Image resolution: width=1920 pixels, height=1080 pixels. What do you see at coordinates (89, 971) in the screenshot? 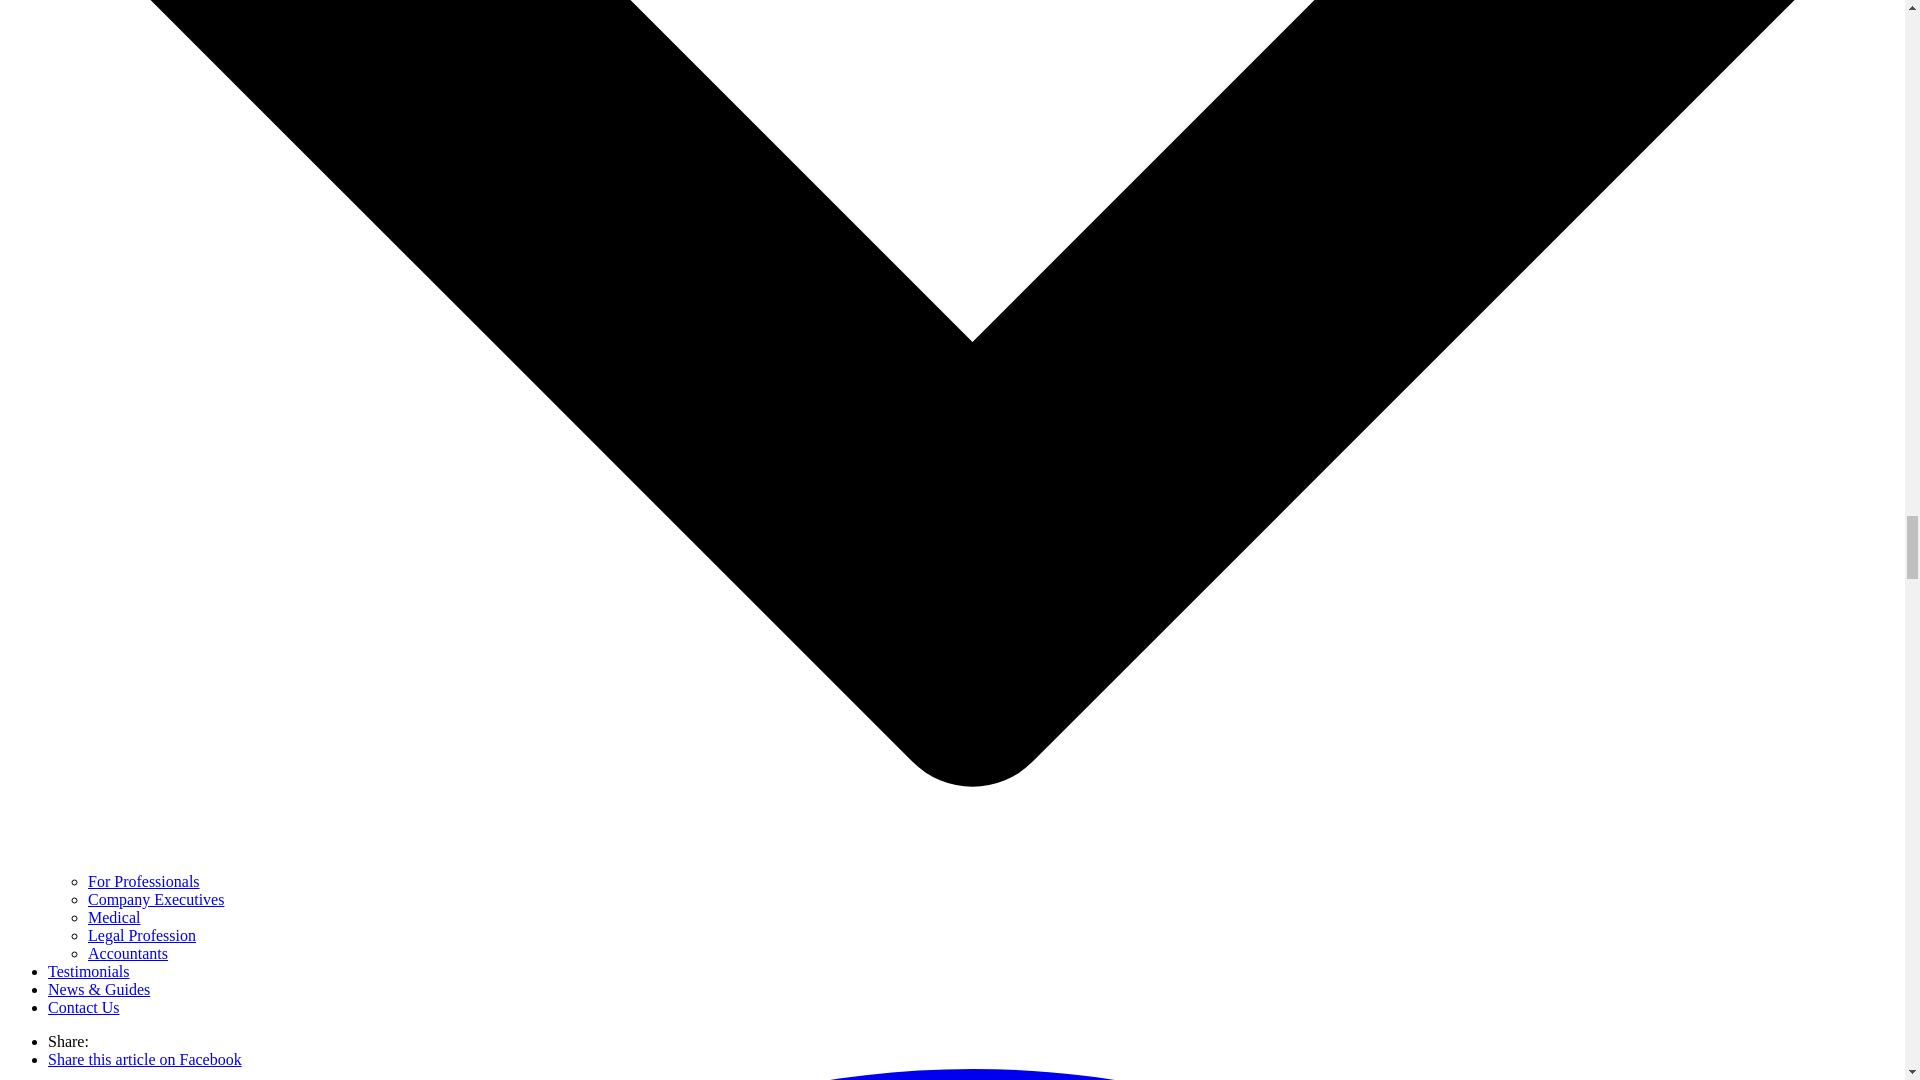
I see `Testimonials` at bounding box center [89, 971].